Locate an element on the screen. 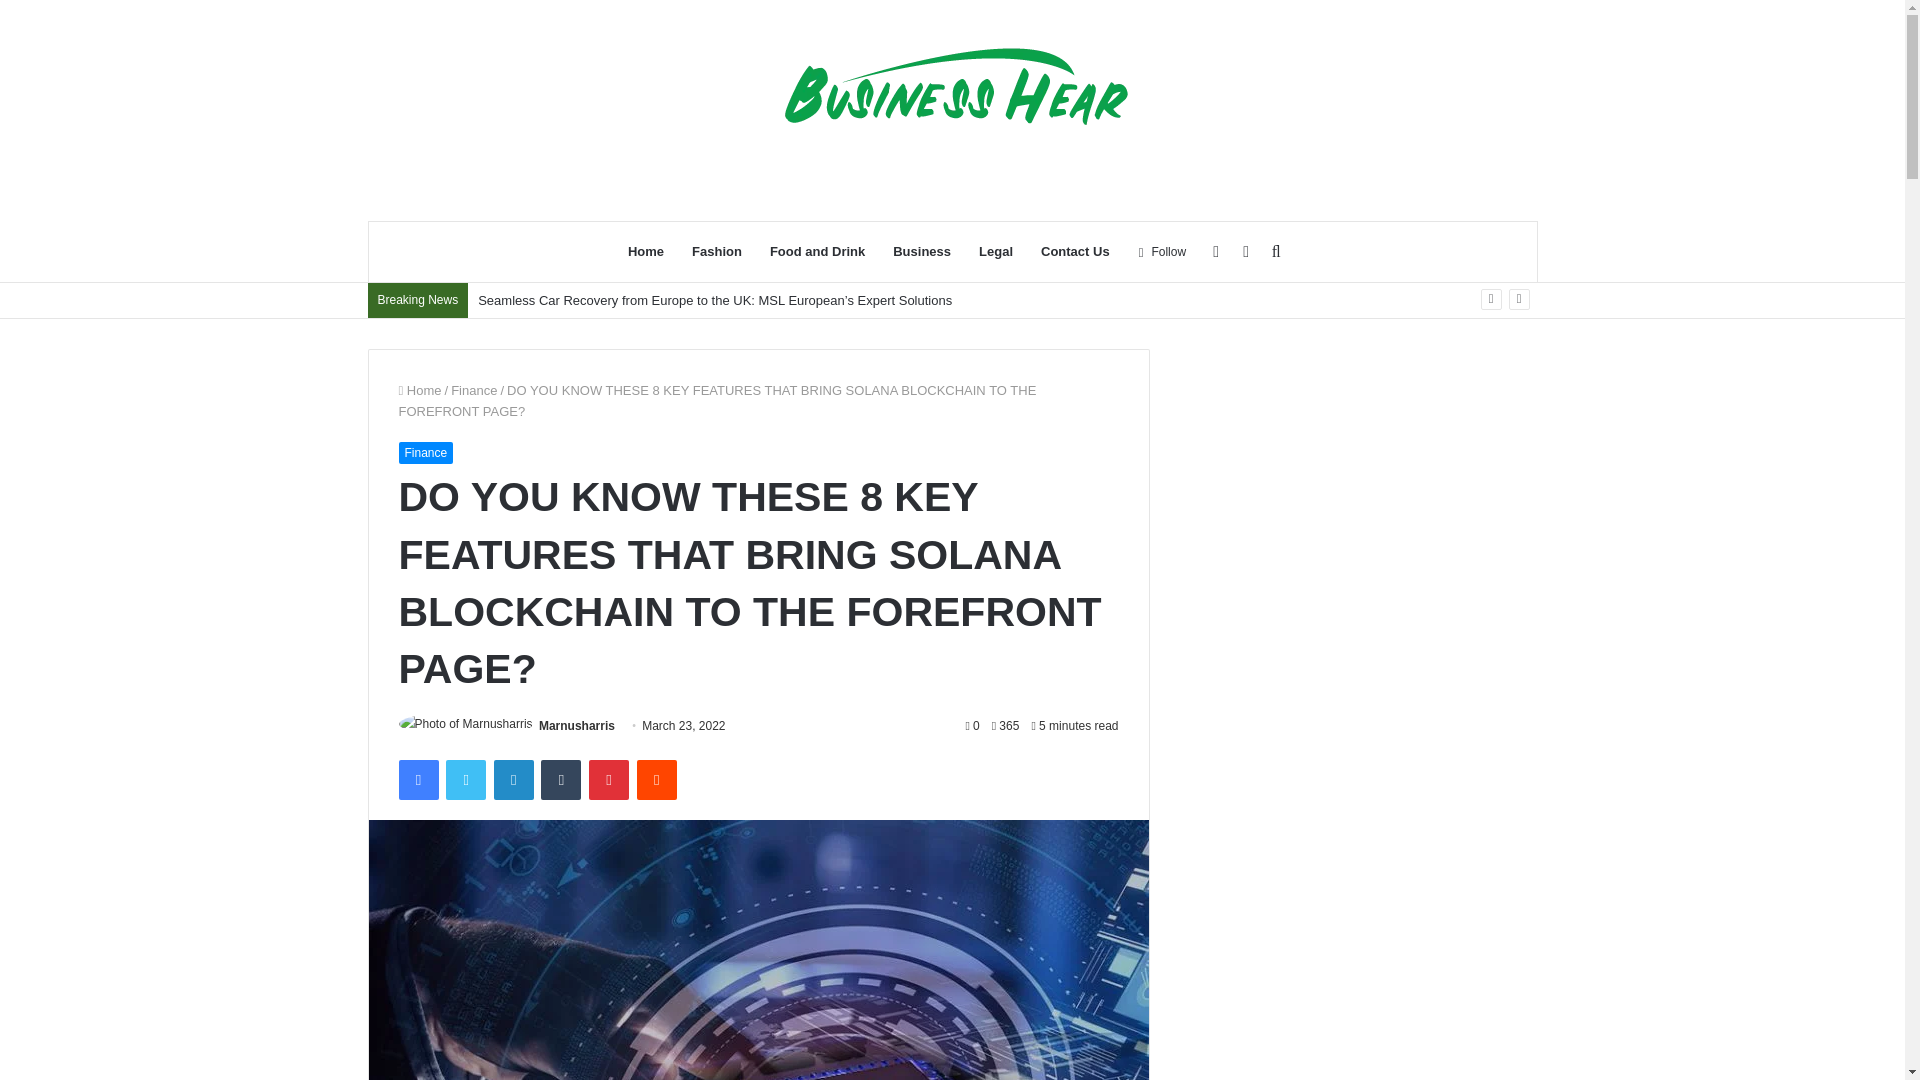 This screenshot has height=1080, width=1920. Contact Us is located at coordinates (1075, 252).